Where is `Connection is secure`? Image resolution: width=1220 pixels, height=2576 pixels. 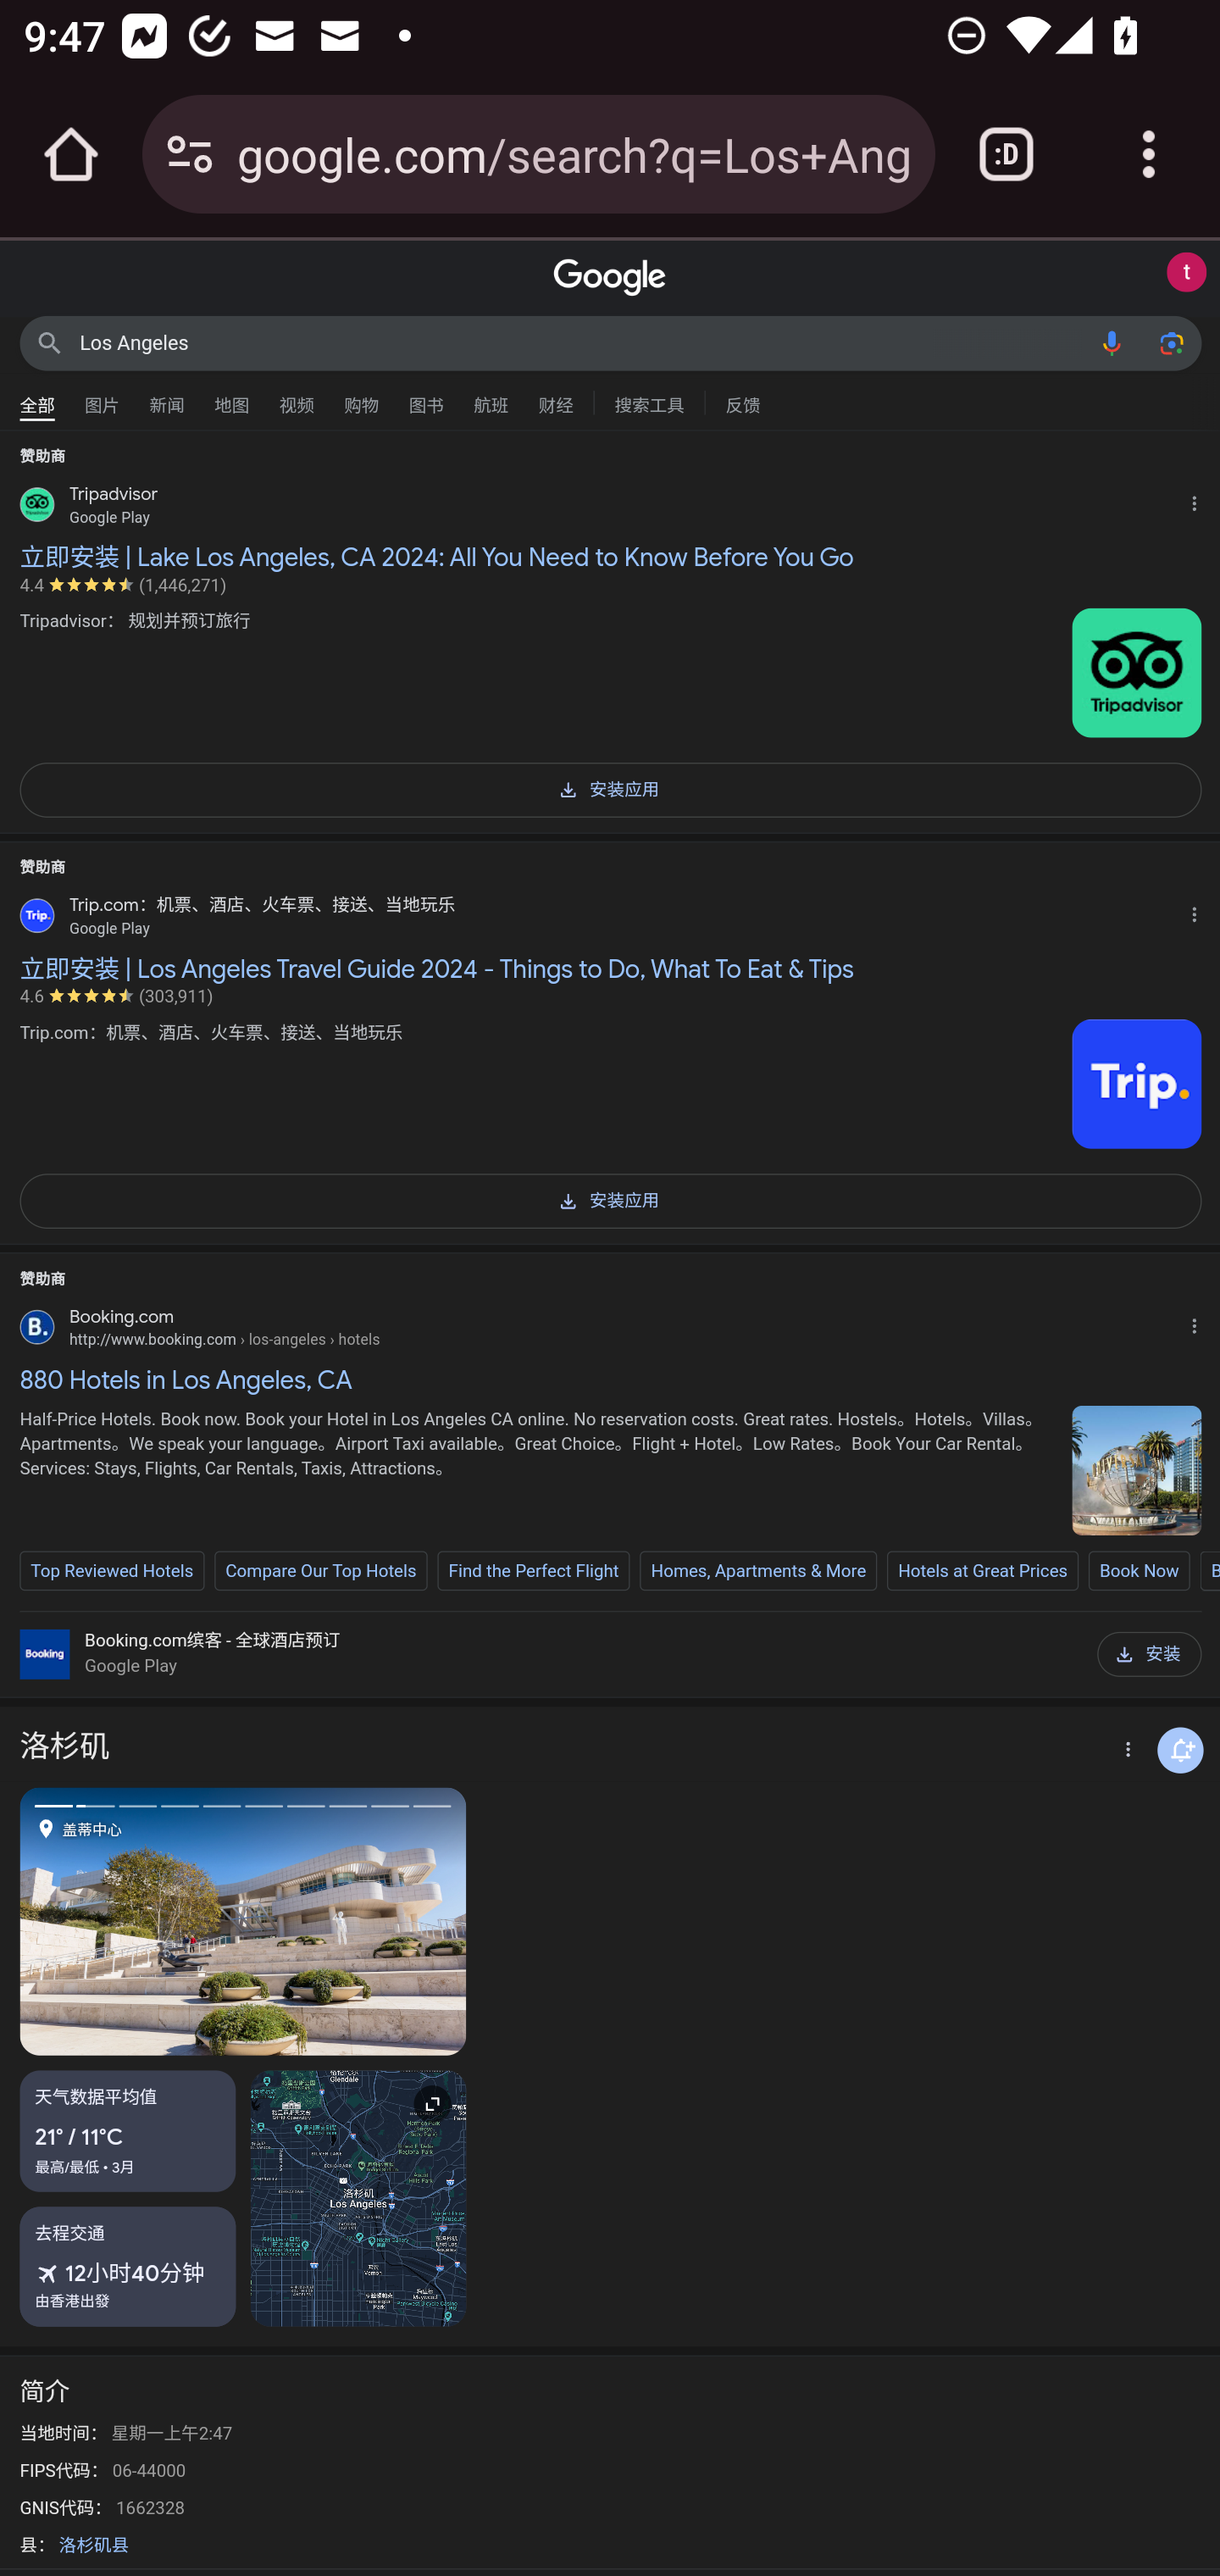 Connection is secure is located at coordinates (190, 154).